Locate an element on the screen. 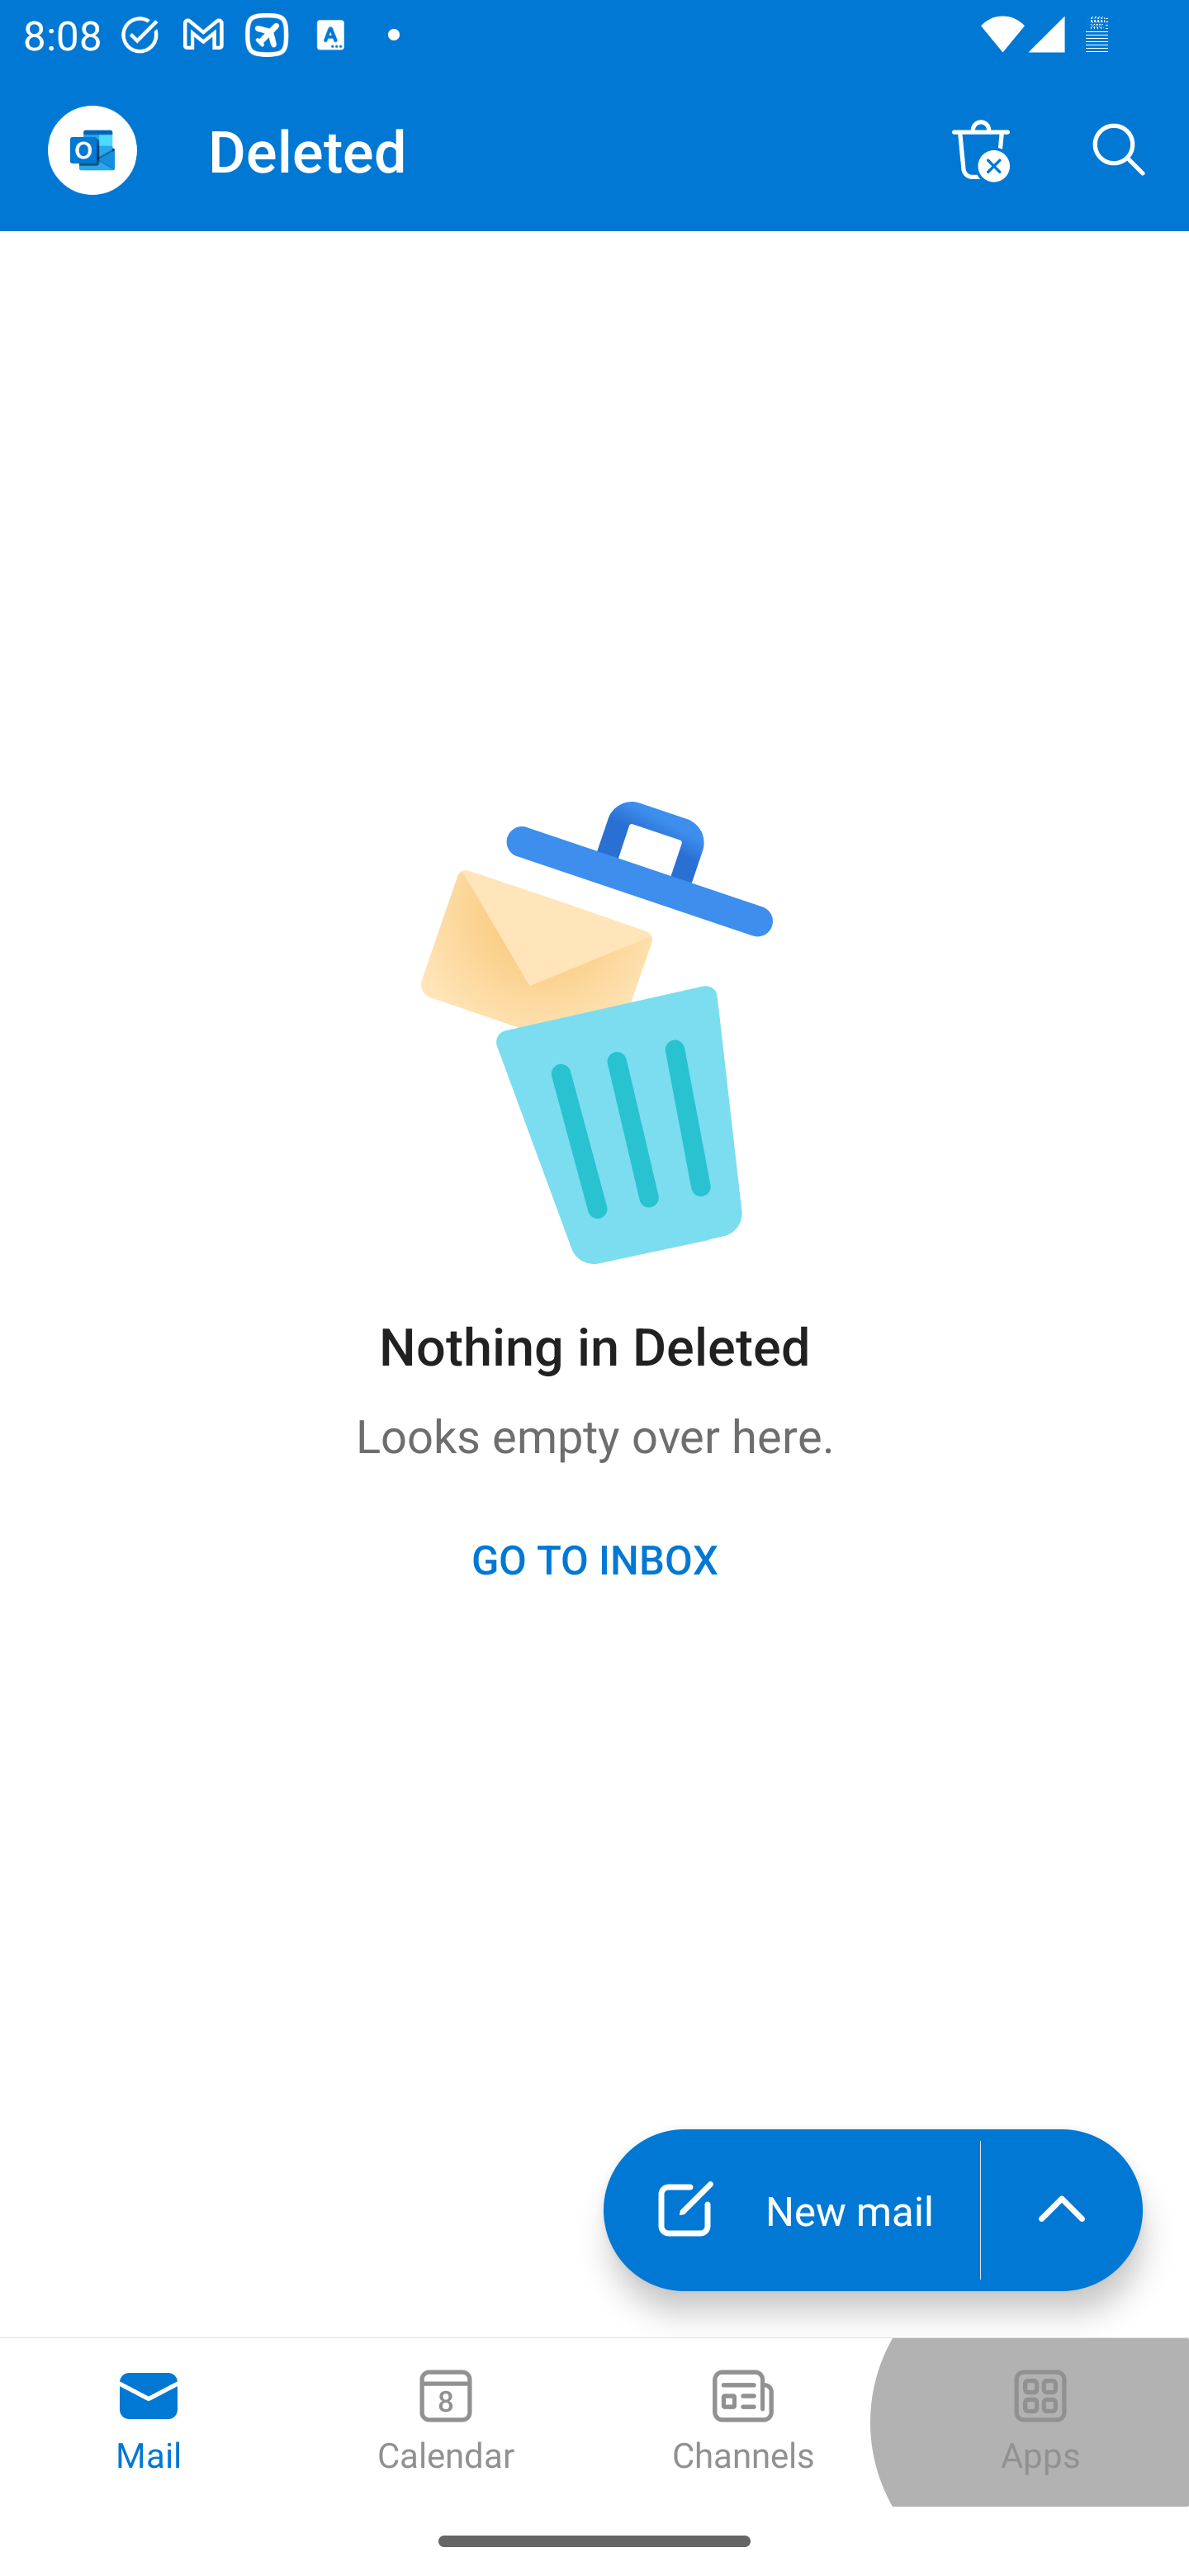 This screenshot has height=2576, width=1189. New mail is located at coordinates (791, 2209).